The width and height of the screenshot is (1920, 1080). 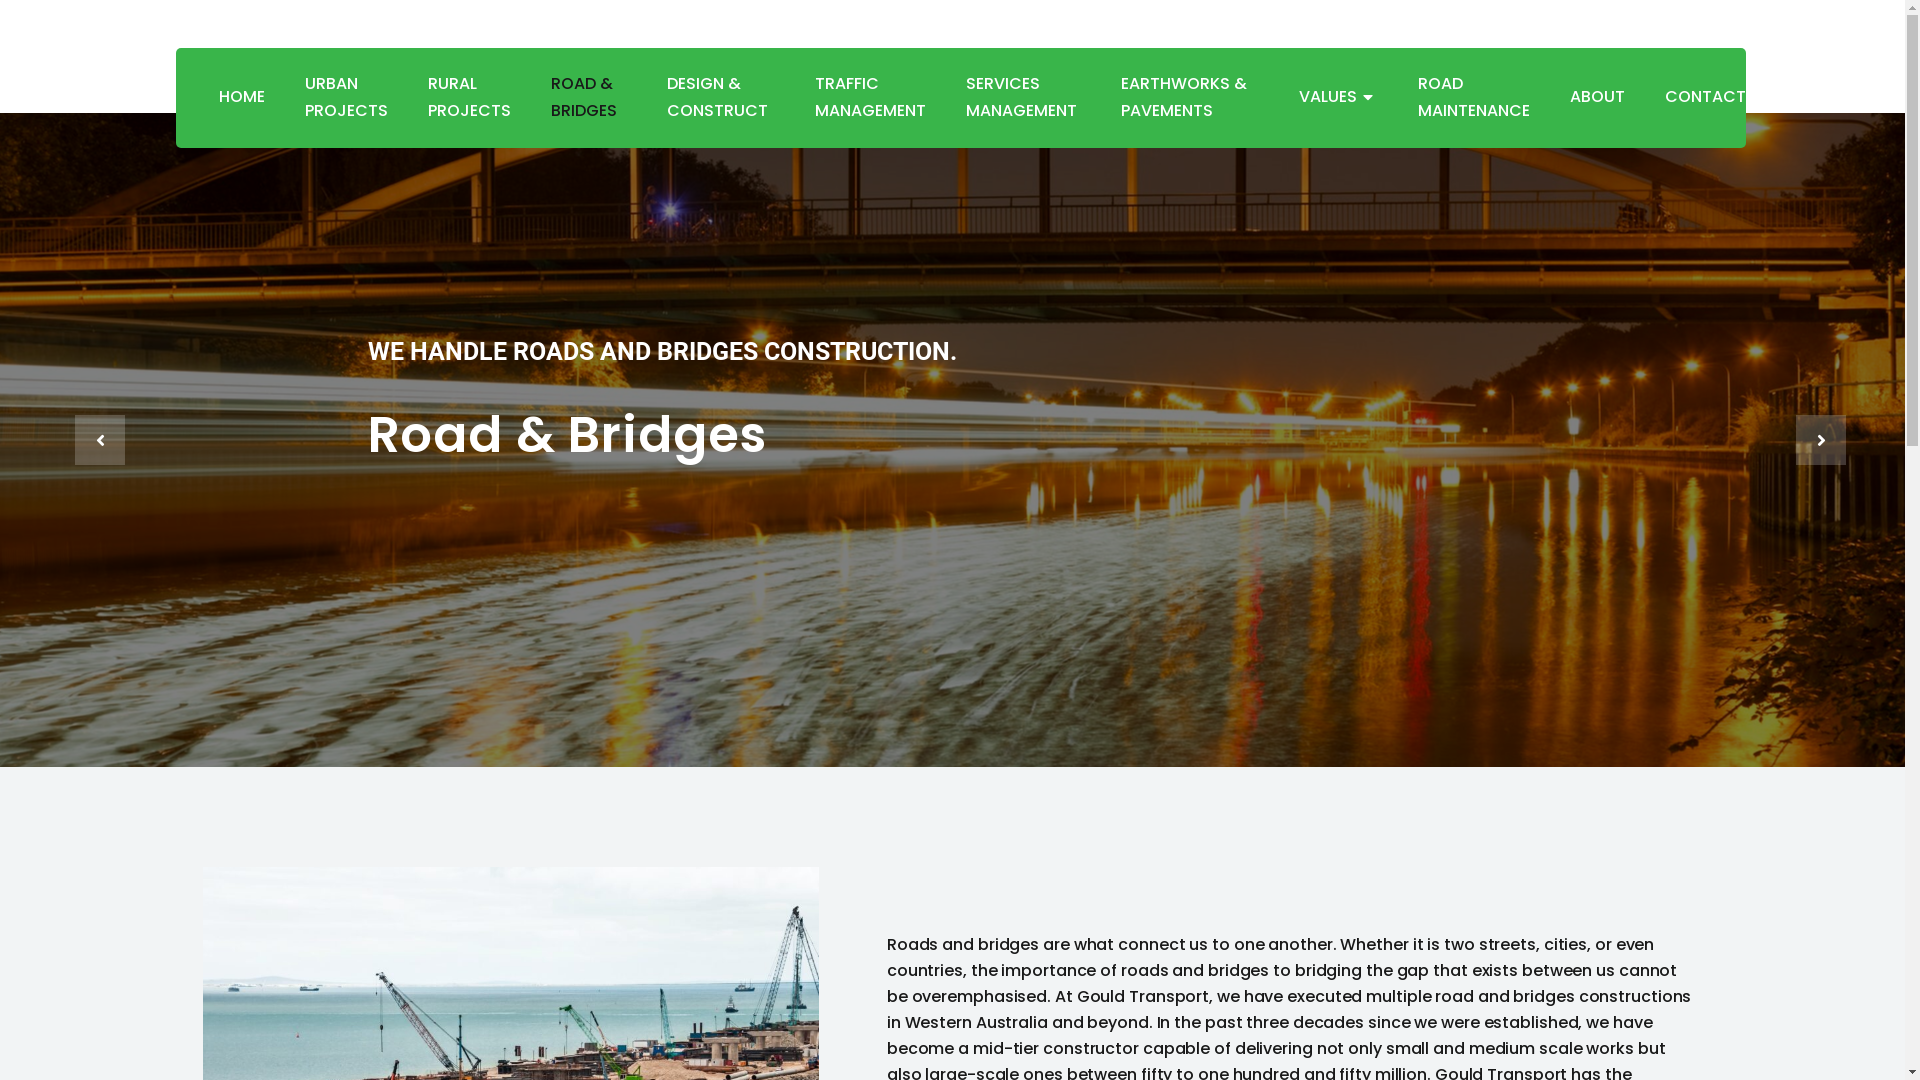 I want to click on DESIGN & CONSTRUCT, so click(x=721, y=98).